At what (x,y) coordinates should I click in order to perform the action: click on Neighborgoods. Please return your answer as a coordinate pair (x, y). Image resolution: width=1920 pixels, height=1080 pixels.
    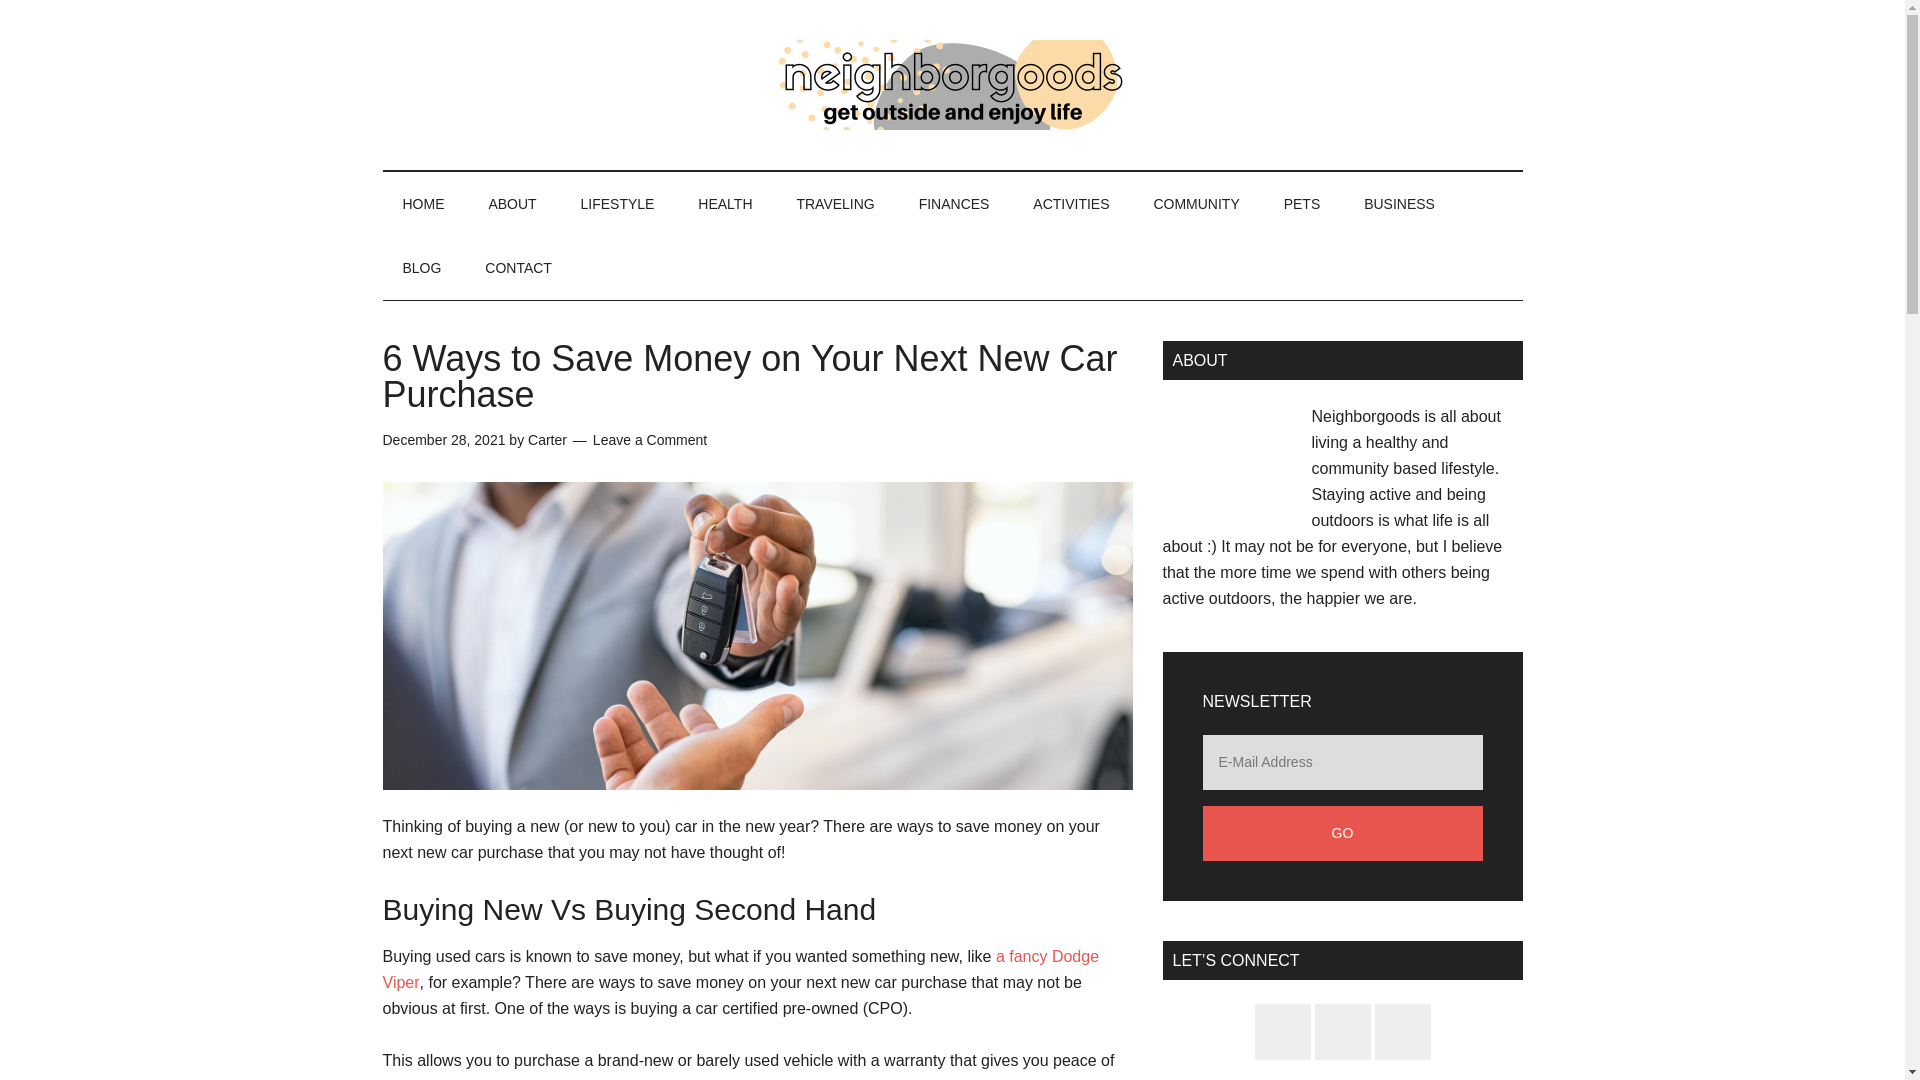
    Looking at the image, I should click on (952, 84).